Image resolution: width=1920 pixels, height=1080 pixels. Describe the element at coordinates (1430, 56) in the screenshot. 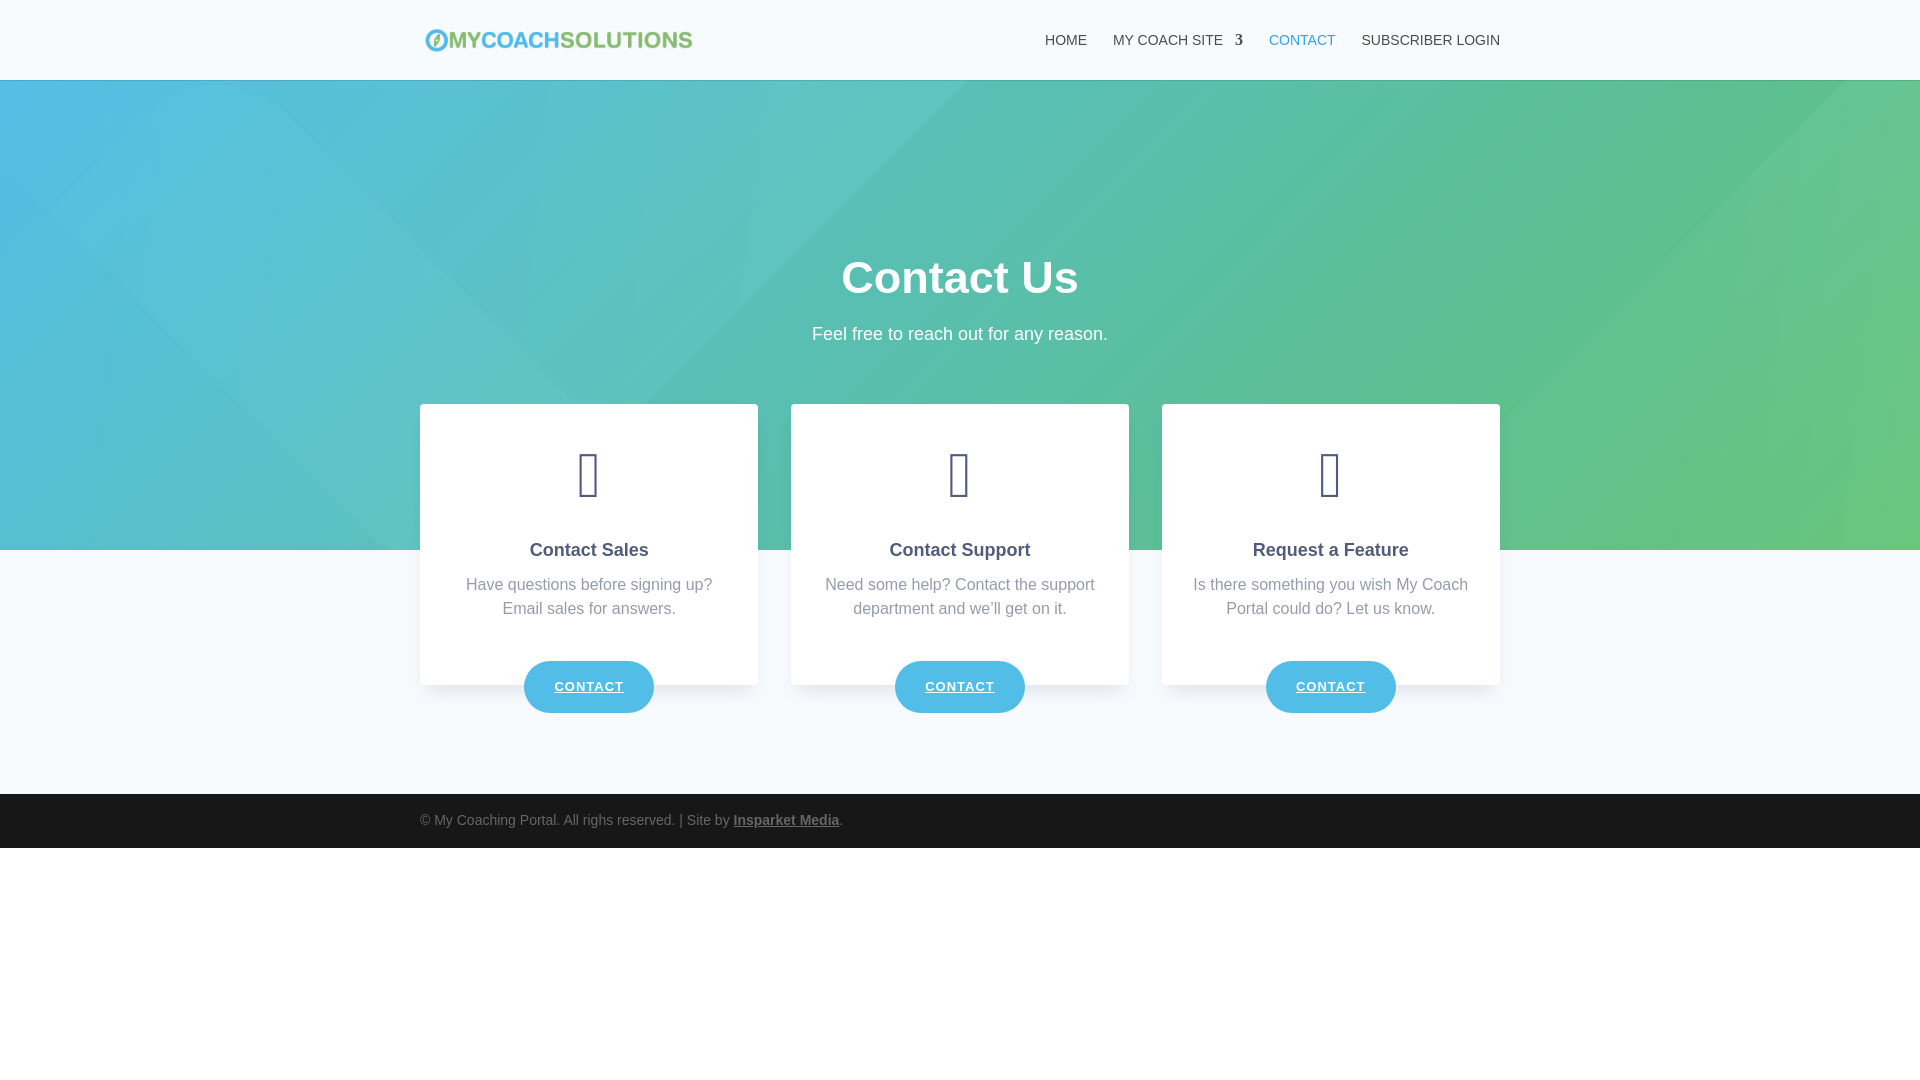

I see `SUBSCRIBER LOGIN` at that location.